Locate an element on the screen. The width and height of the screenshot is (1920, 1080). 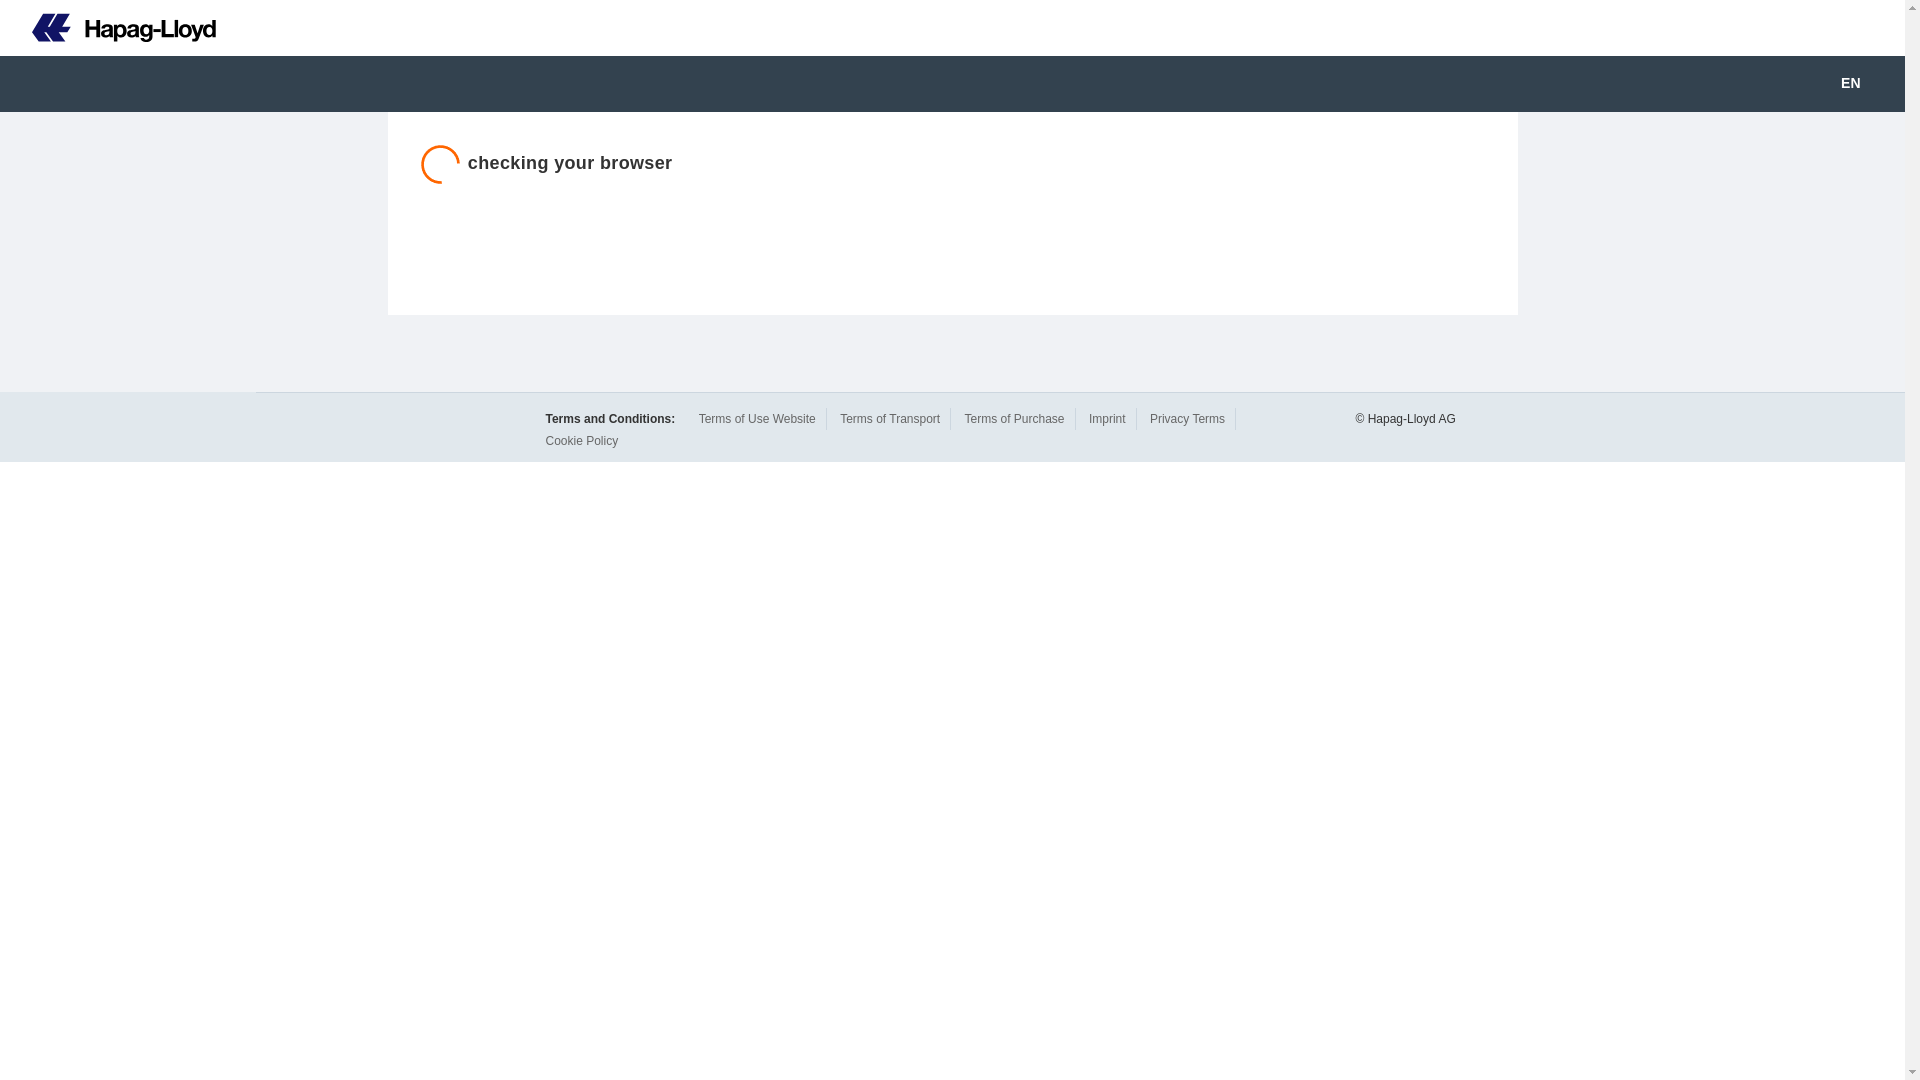
Hapag-Lloyd Logo is located at coordinates (124, 28).